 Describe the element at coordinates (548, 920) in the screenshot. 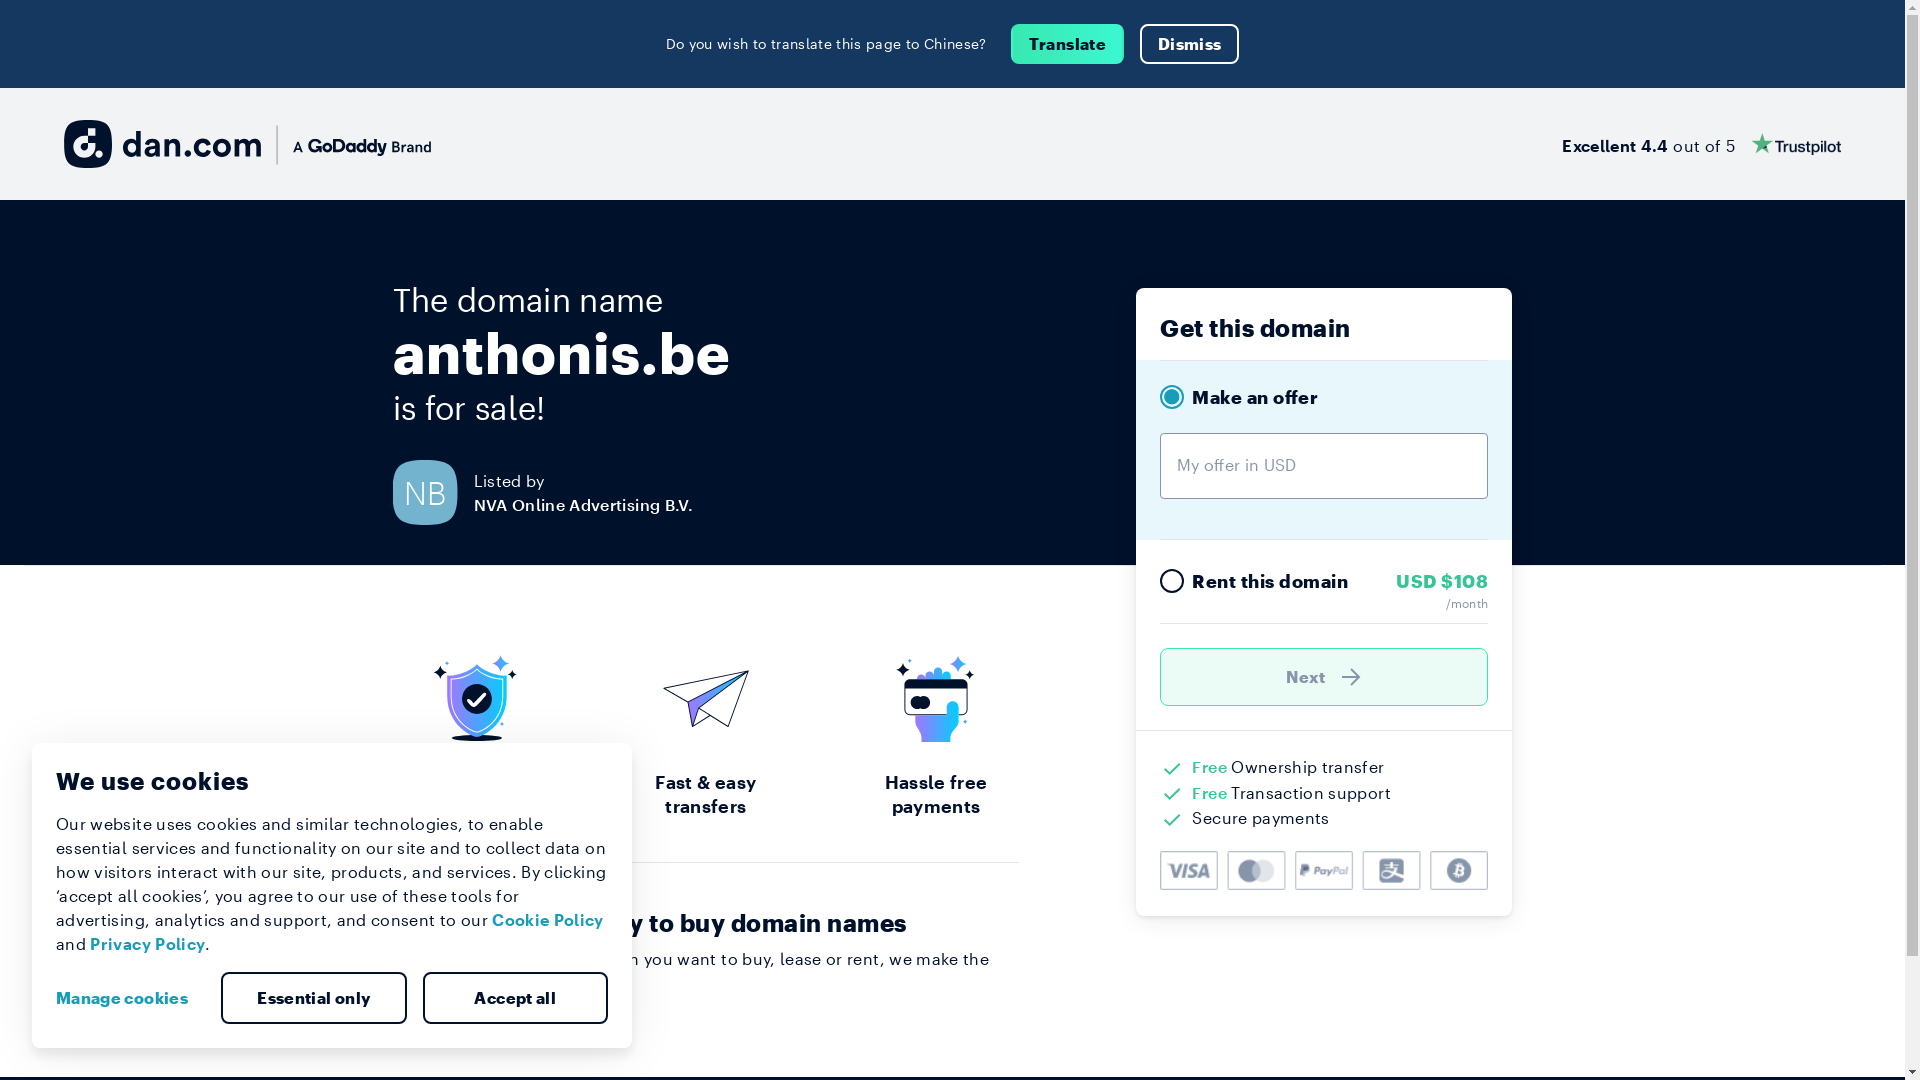

I see `Cookie Policy` at that location.